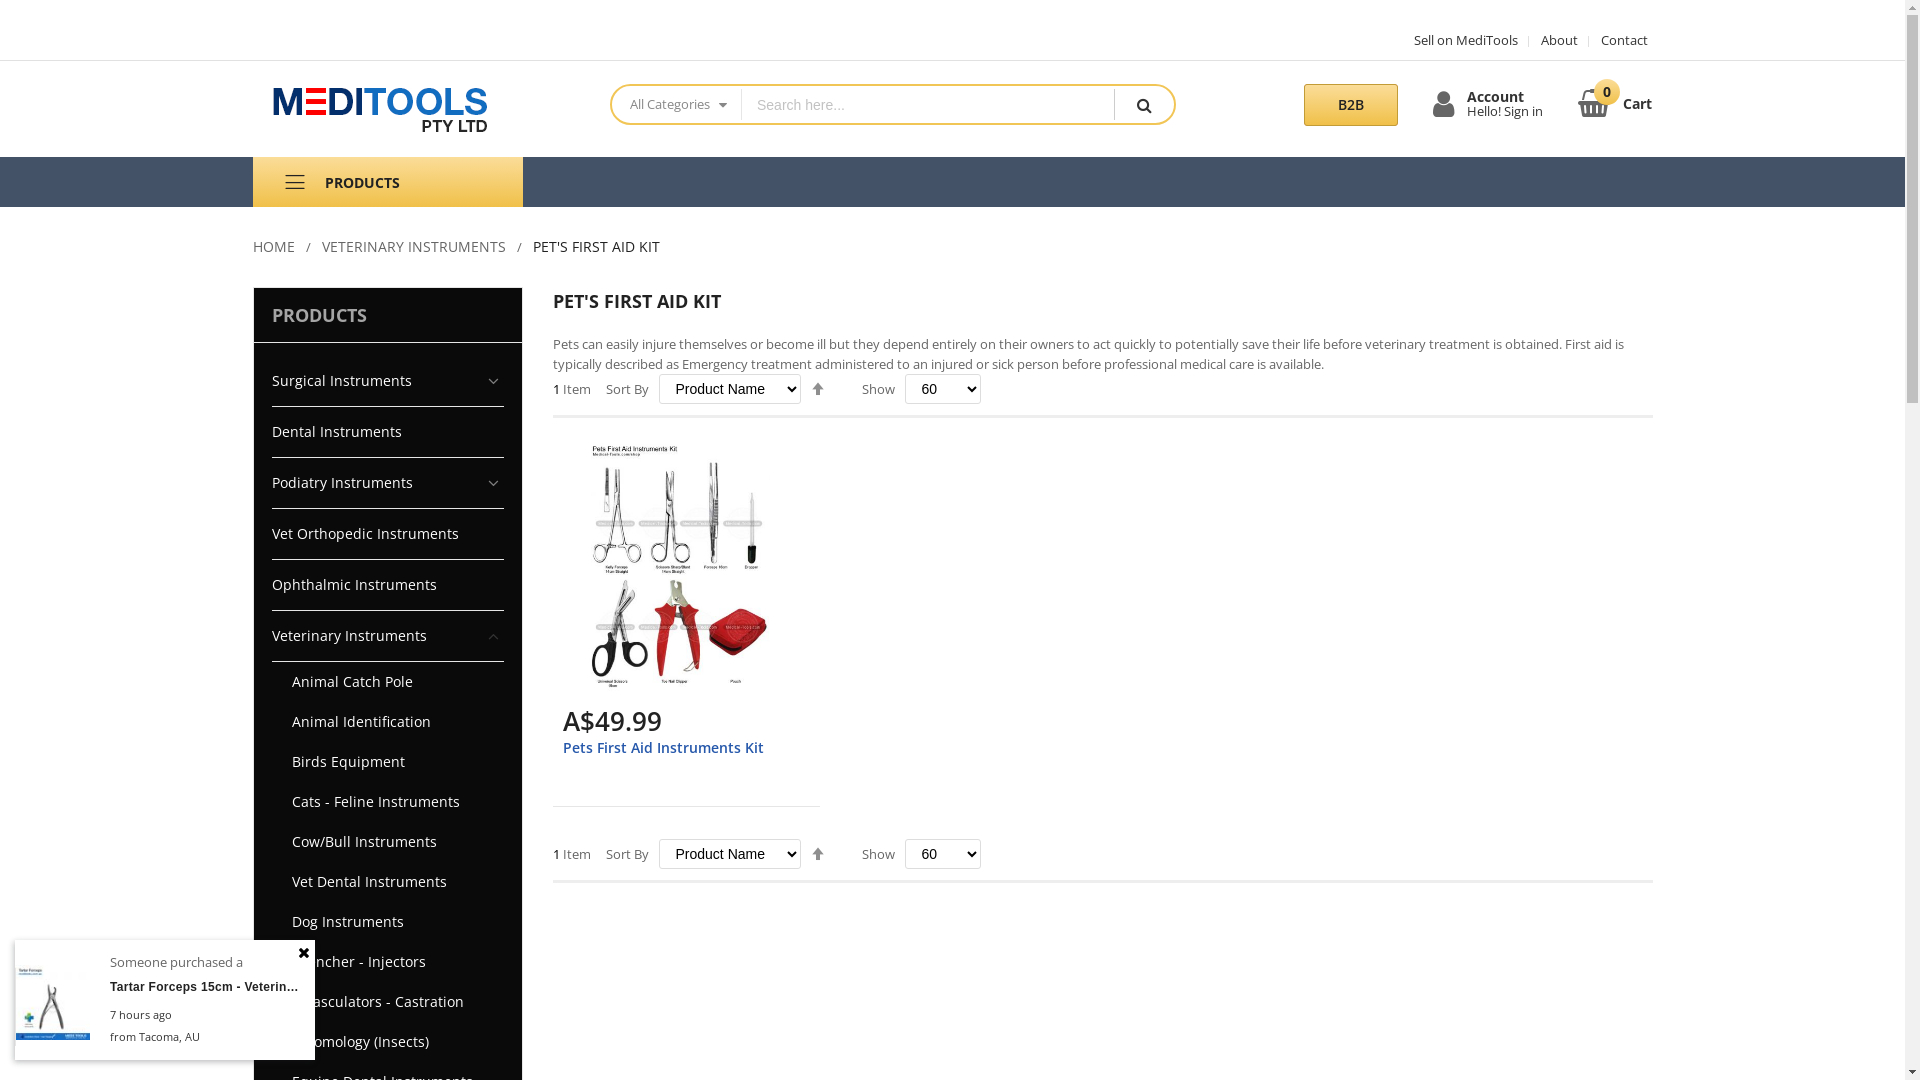 The height and width of the screenshot is (1080, 1920). Describe the element at coordinates (416, 109) in the screenshot. I see `MediTools Website` at that location.